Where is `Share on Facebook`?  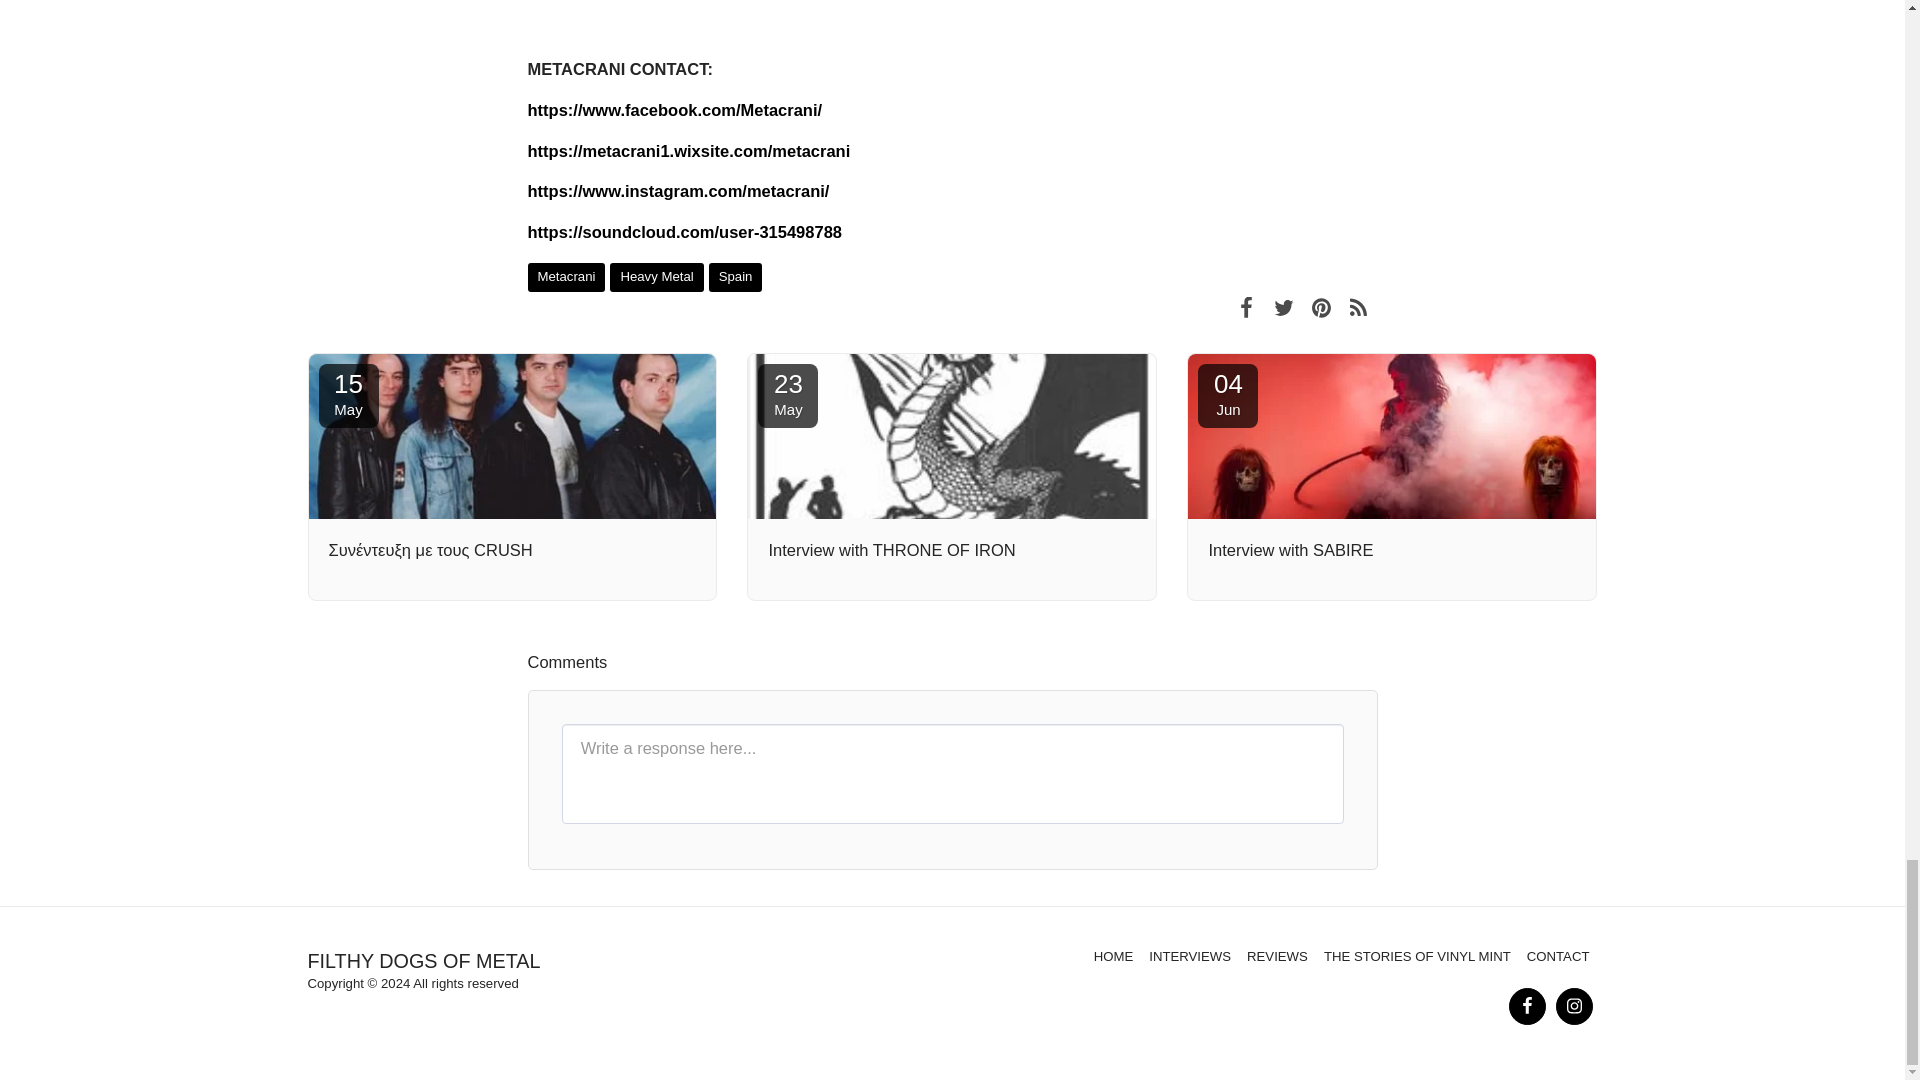 Share on Facebook is located at coordinates (567, 277).